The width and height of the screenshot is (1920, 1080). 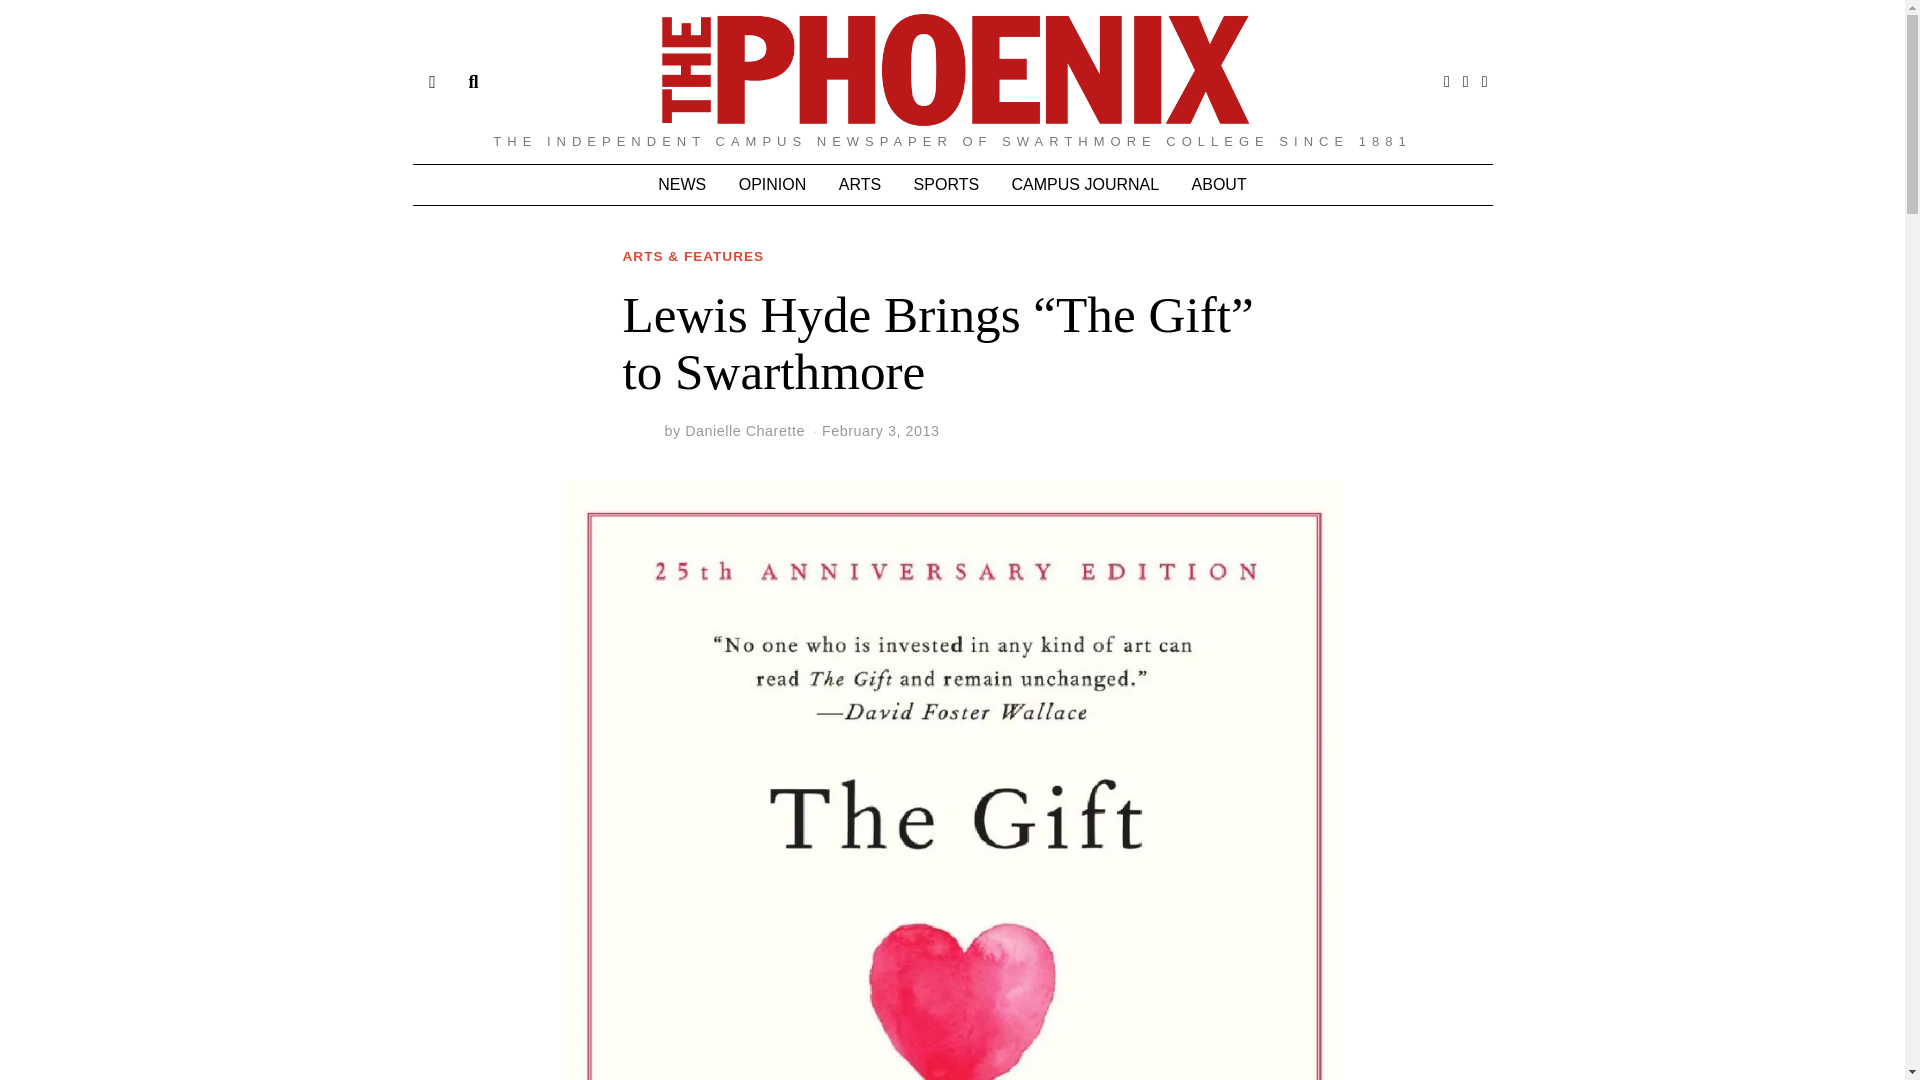 I want to click on ABOUT, so click(x=1220, y=185).